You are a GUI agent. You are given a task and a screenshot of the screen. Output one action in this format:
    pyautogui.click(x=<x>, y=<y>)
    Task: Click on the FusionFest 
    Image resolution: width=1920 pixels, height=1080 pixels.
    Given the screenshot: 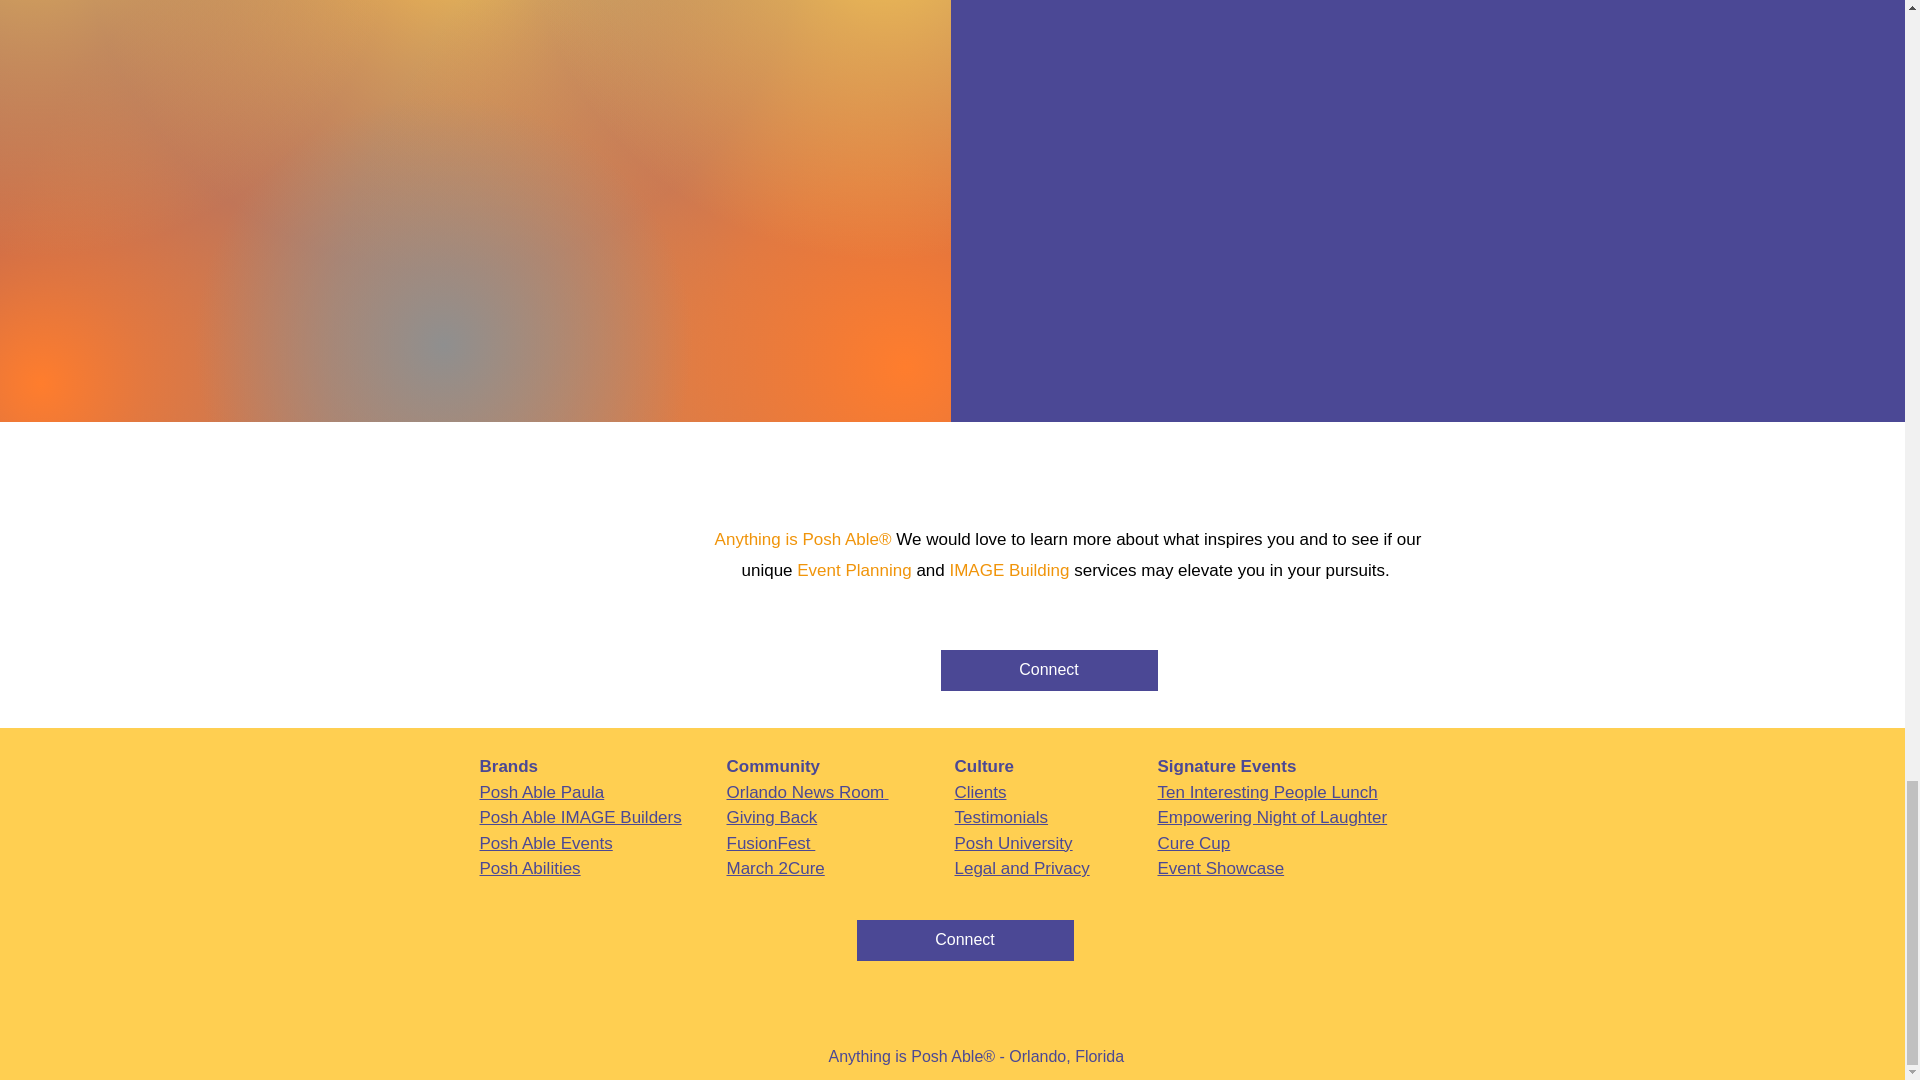 What is the action you would take?
    pyautogui.click(x=770, y=842)
    